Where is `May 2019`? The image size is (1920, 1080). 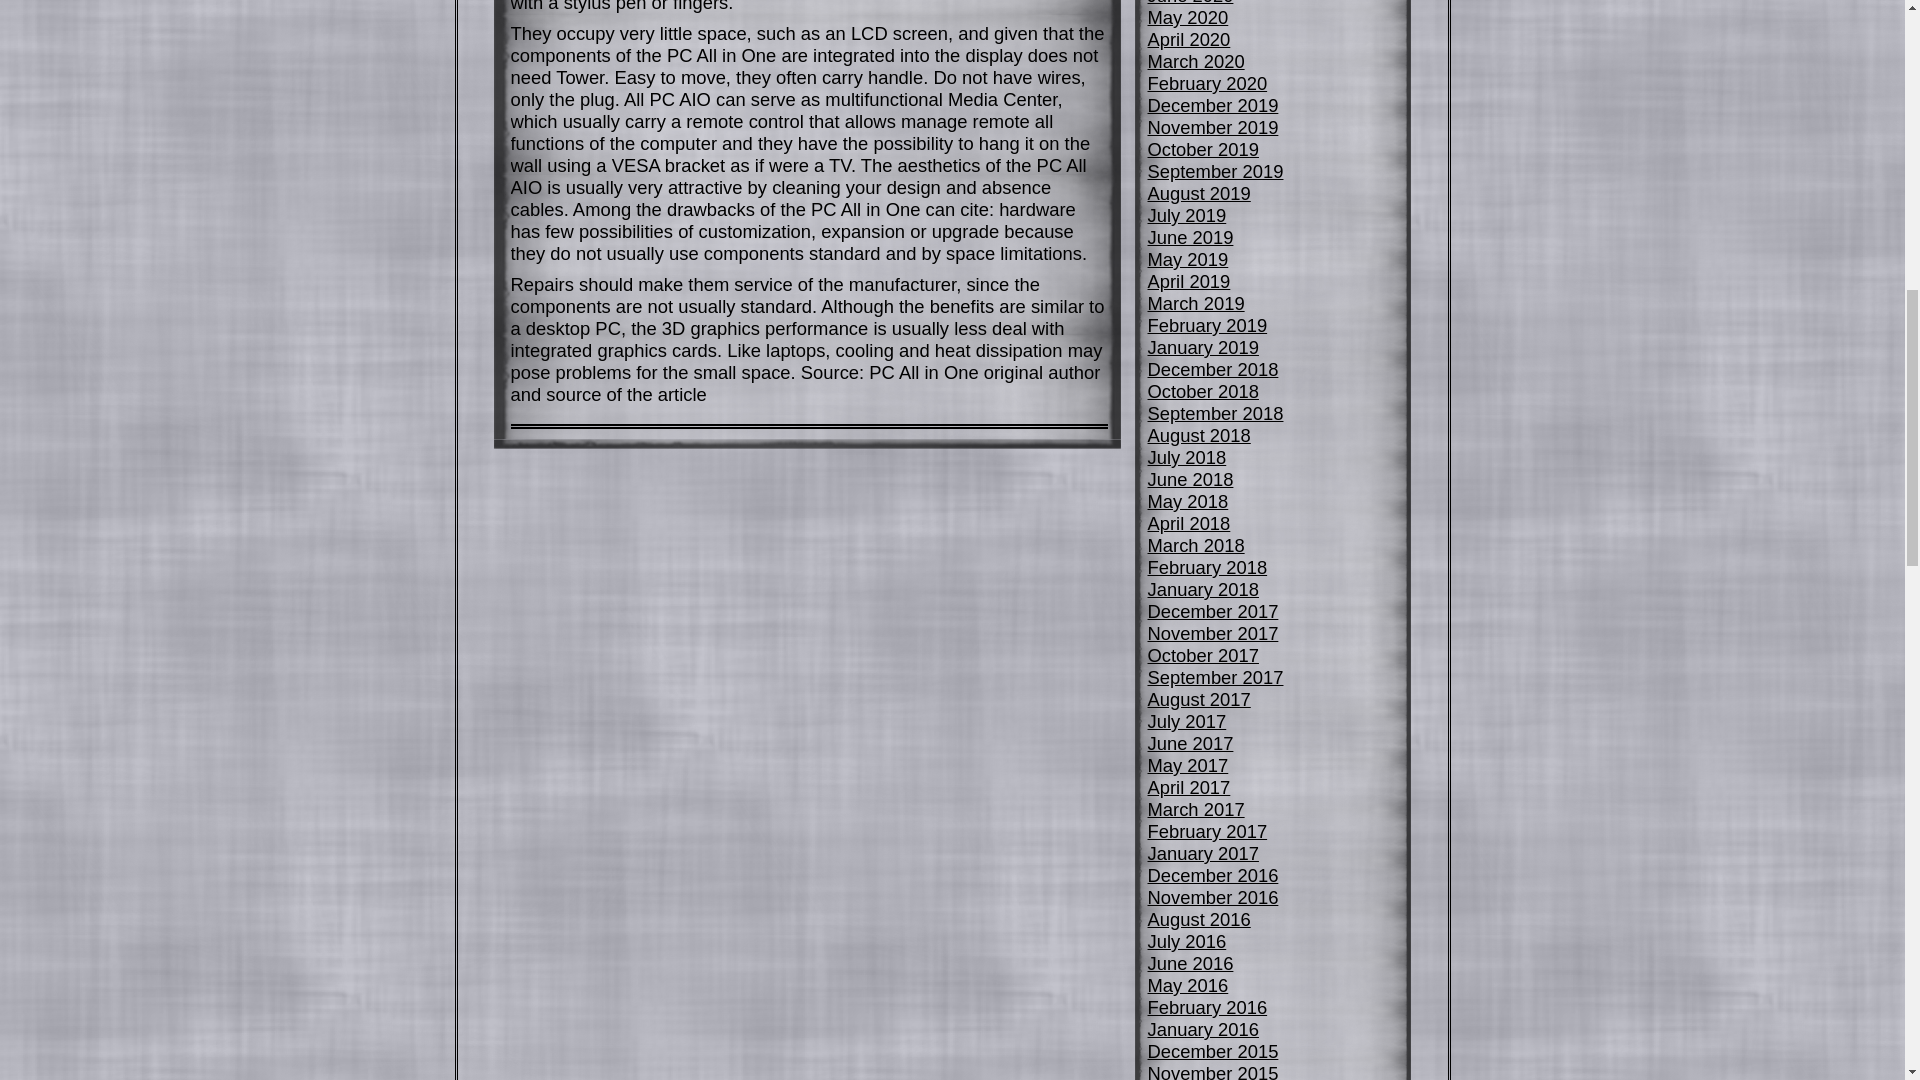
May 2019 is located at coordinates (1188, 260).